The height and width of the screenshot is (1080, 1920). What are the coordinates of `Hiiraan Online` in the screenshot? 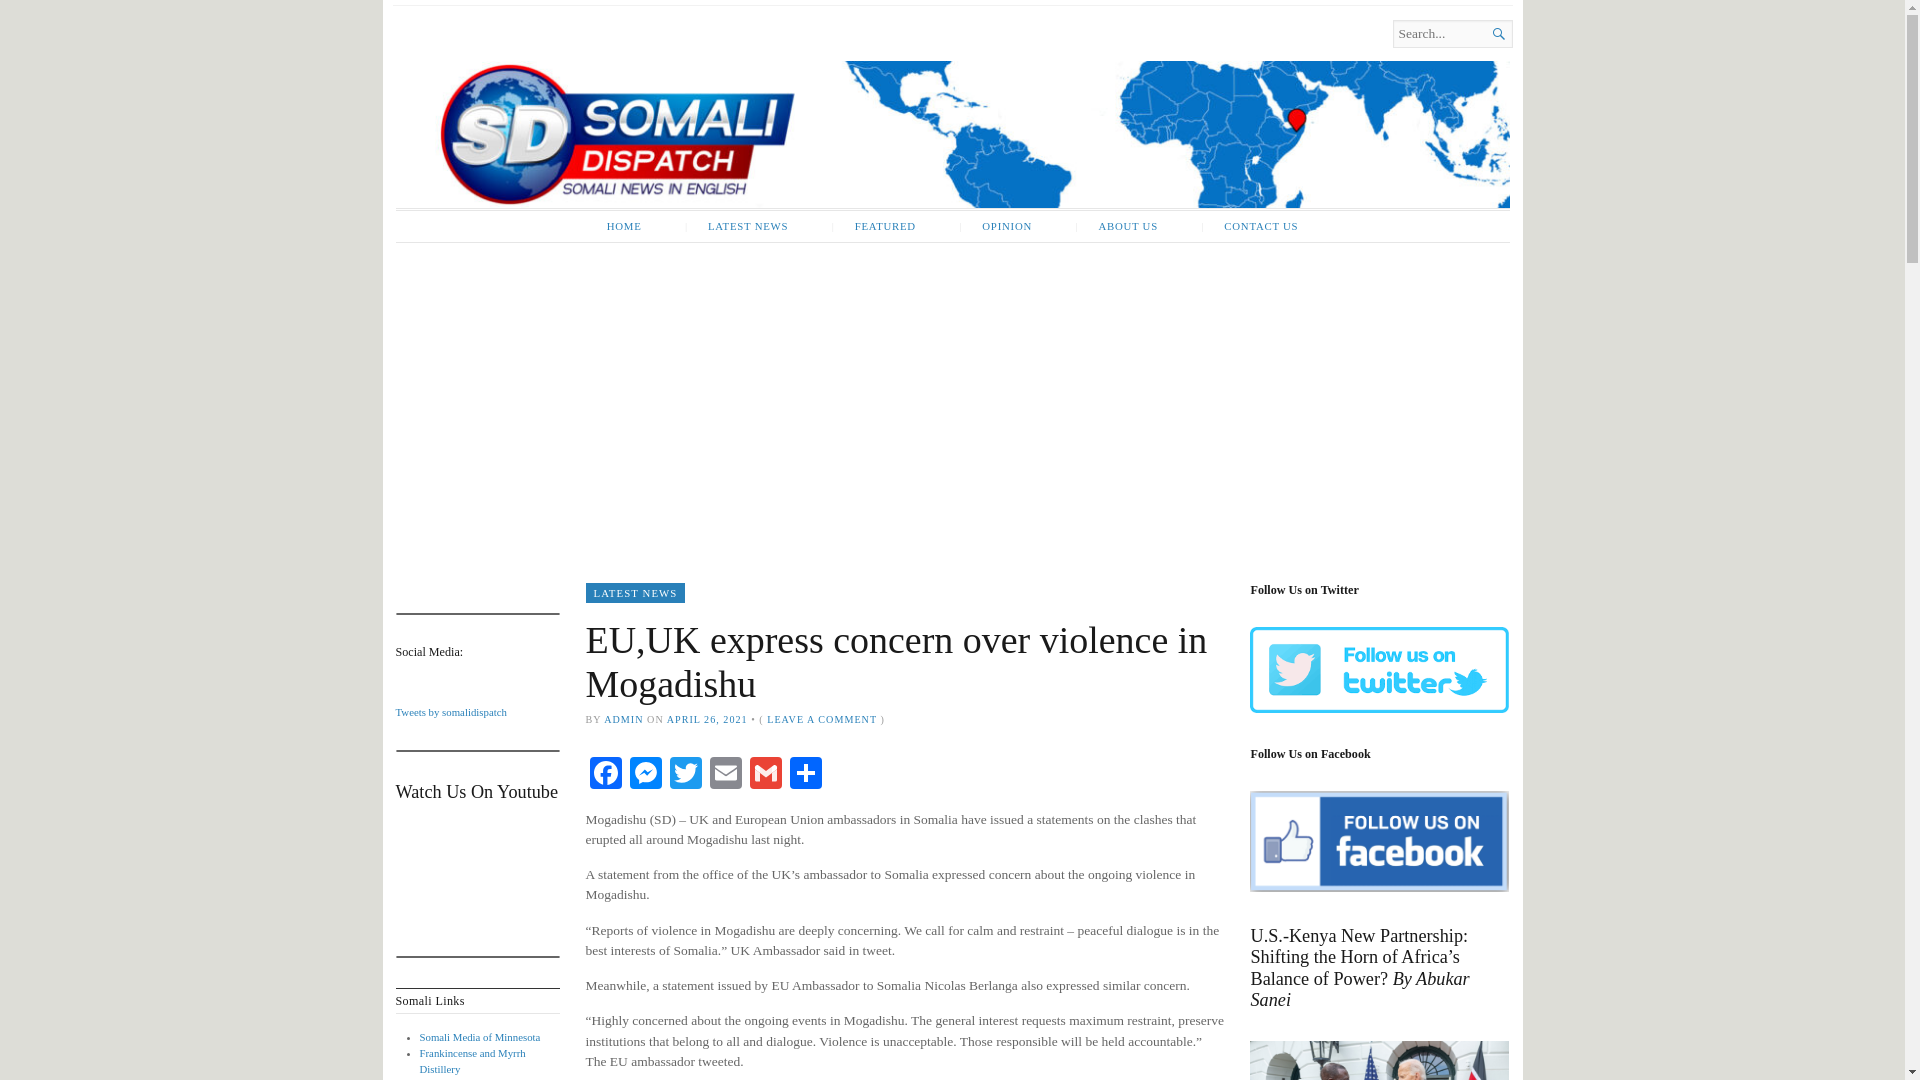 It's located at (452, 1079).